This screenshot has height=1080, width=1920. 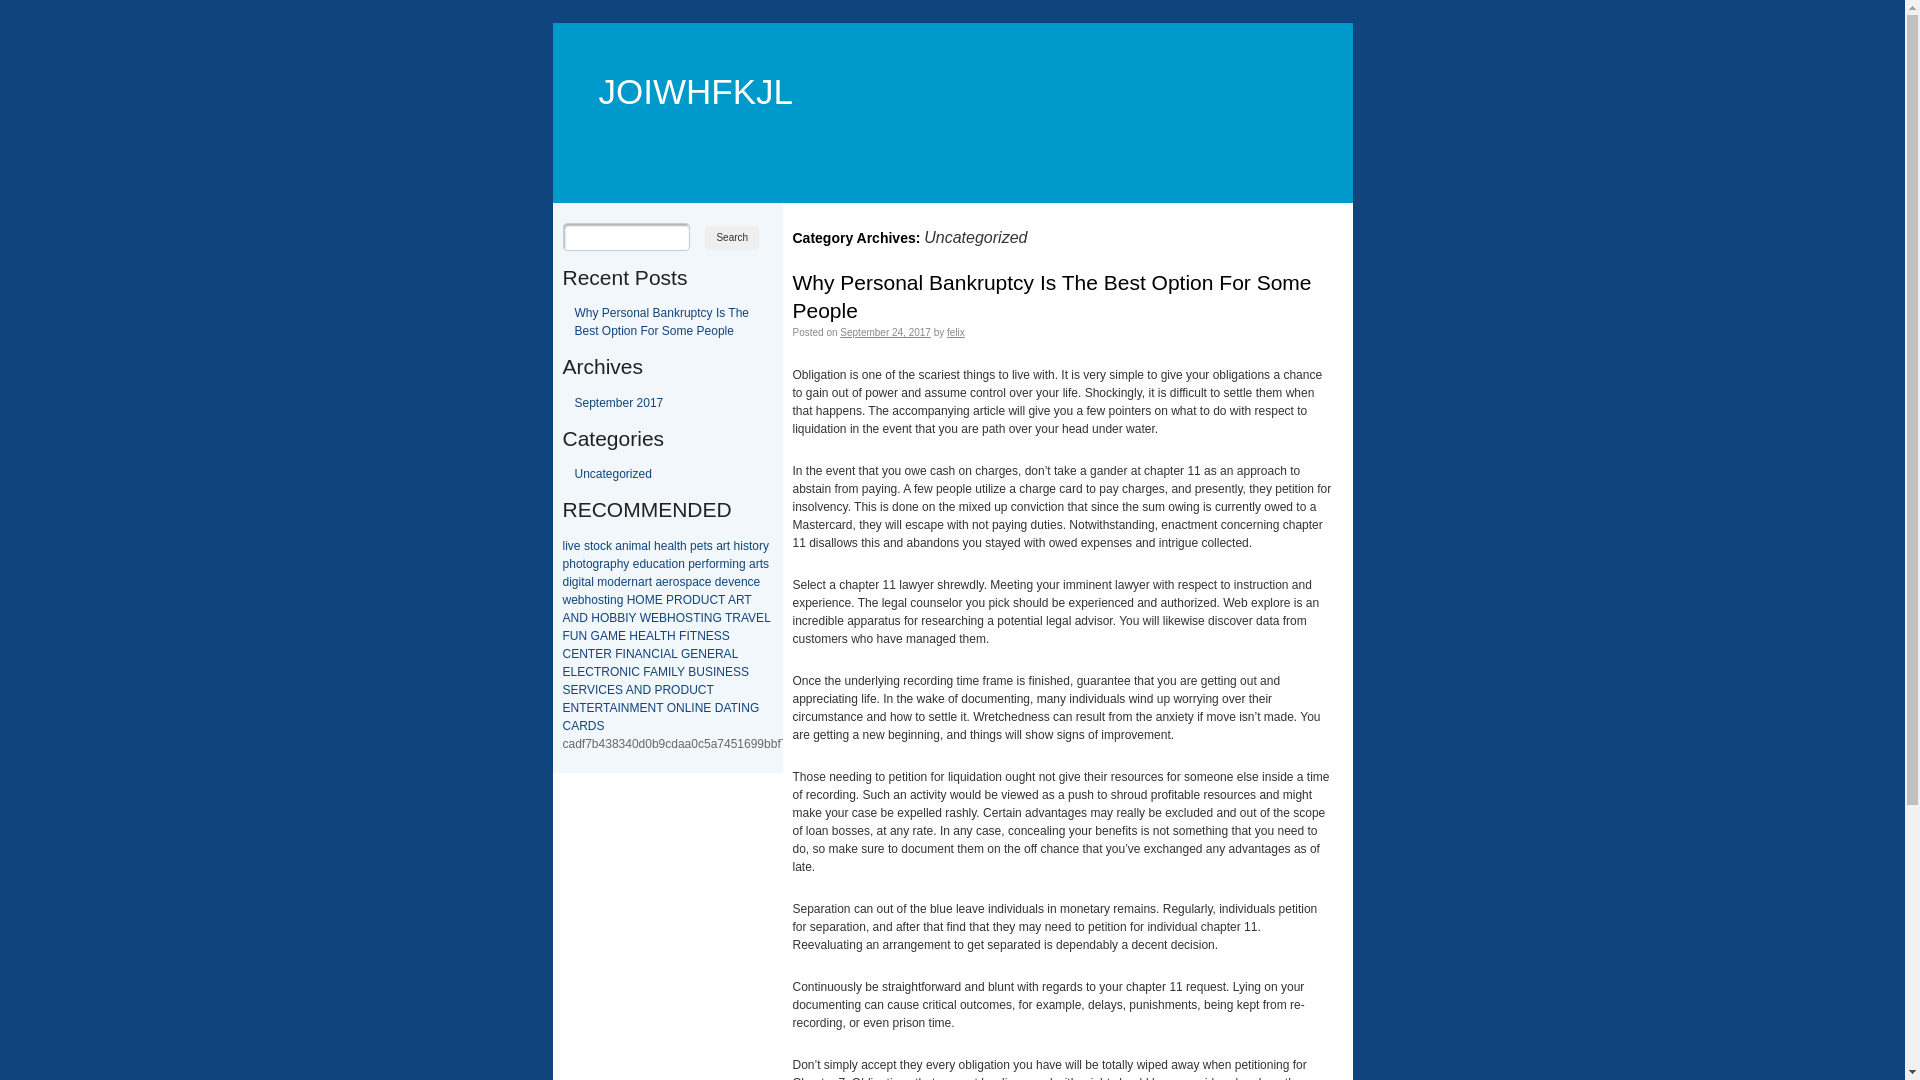 What do you see at coordinates (678, 546) in the screenshot?
I see `t` at bounding box center [678, 546].